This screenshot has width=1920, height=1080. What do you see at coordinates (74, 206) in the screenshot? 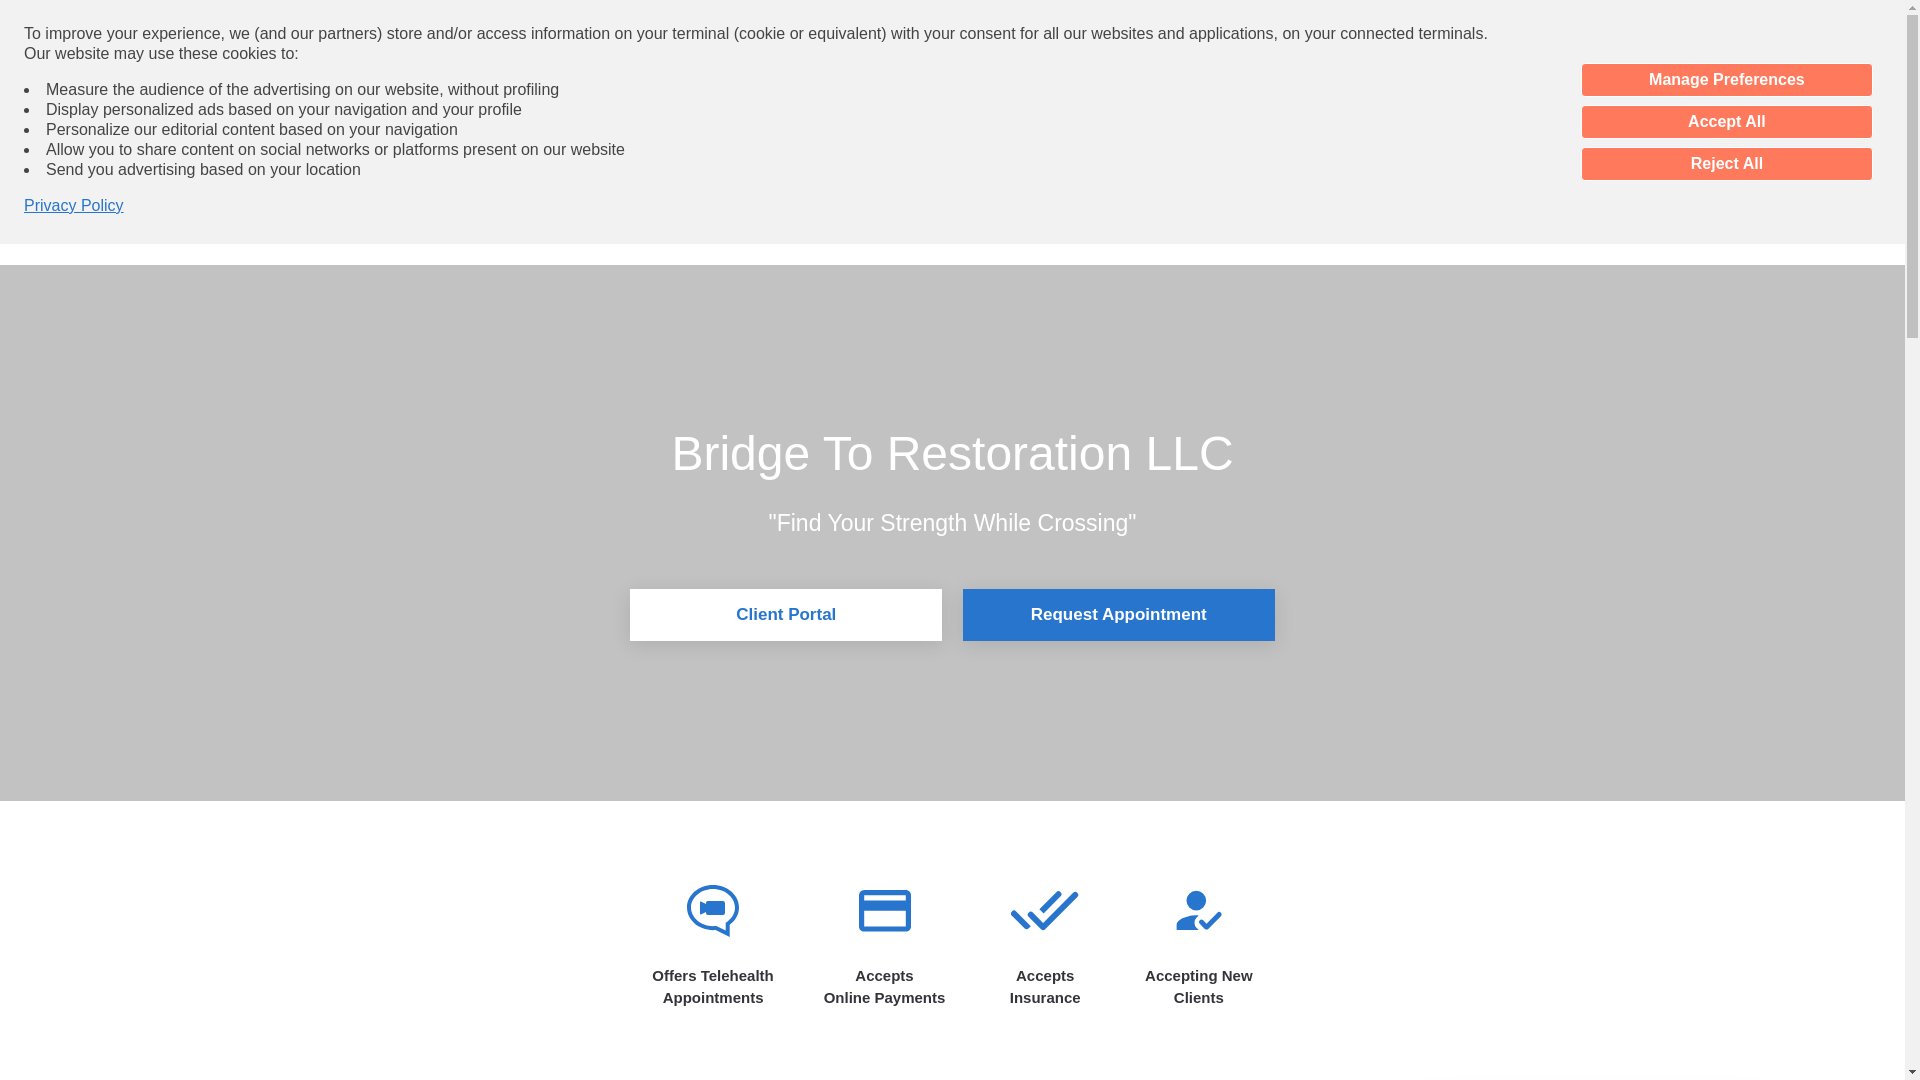
I see `Privacy Policy` at bounding box center [74, 206].